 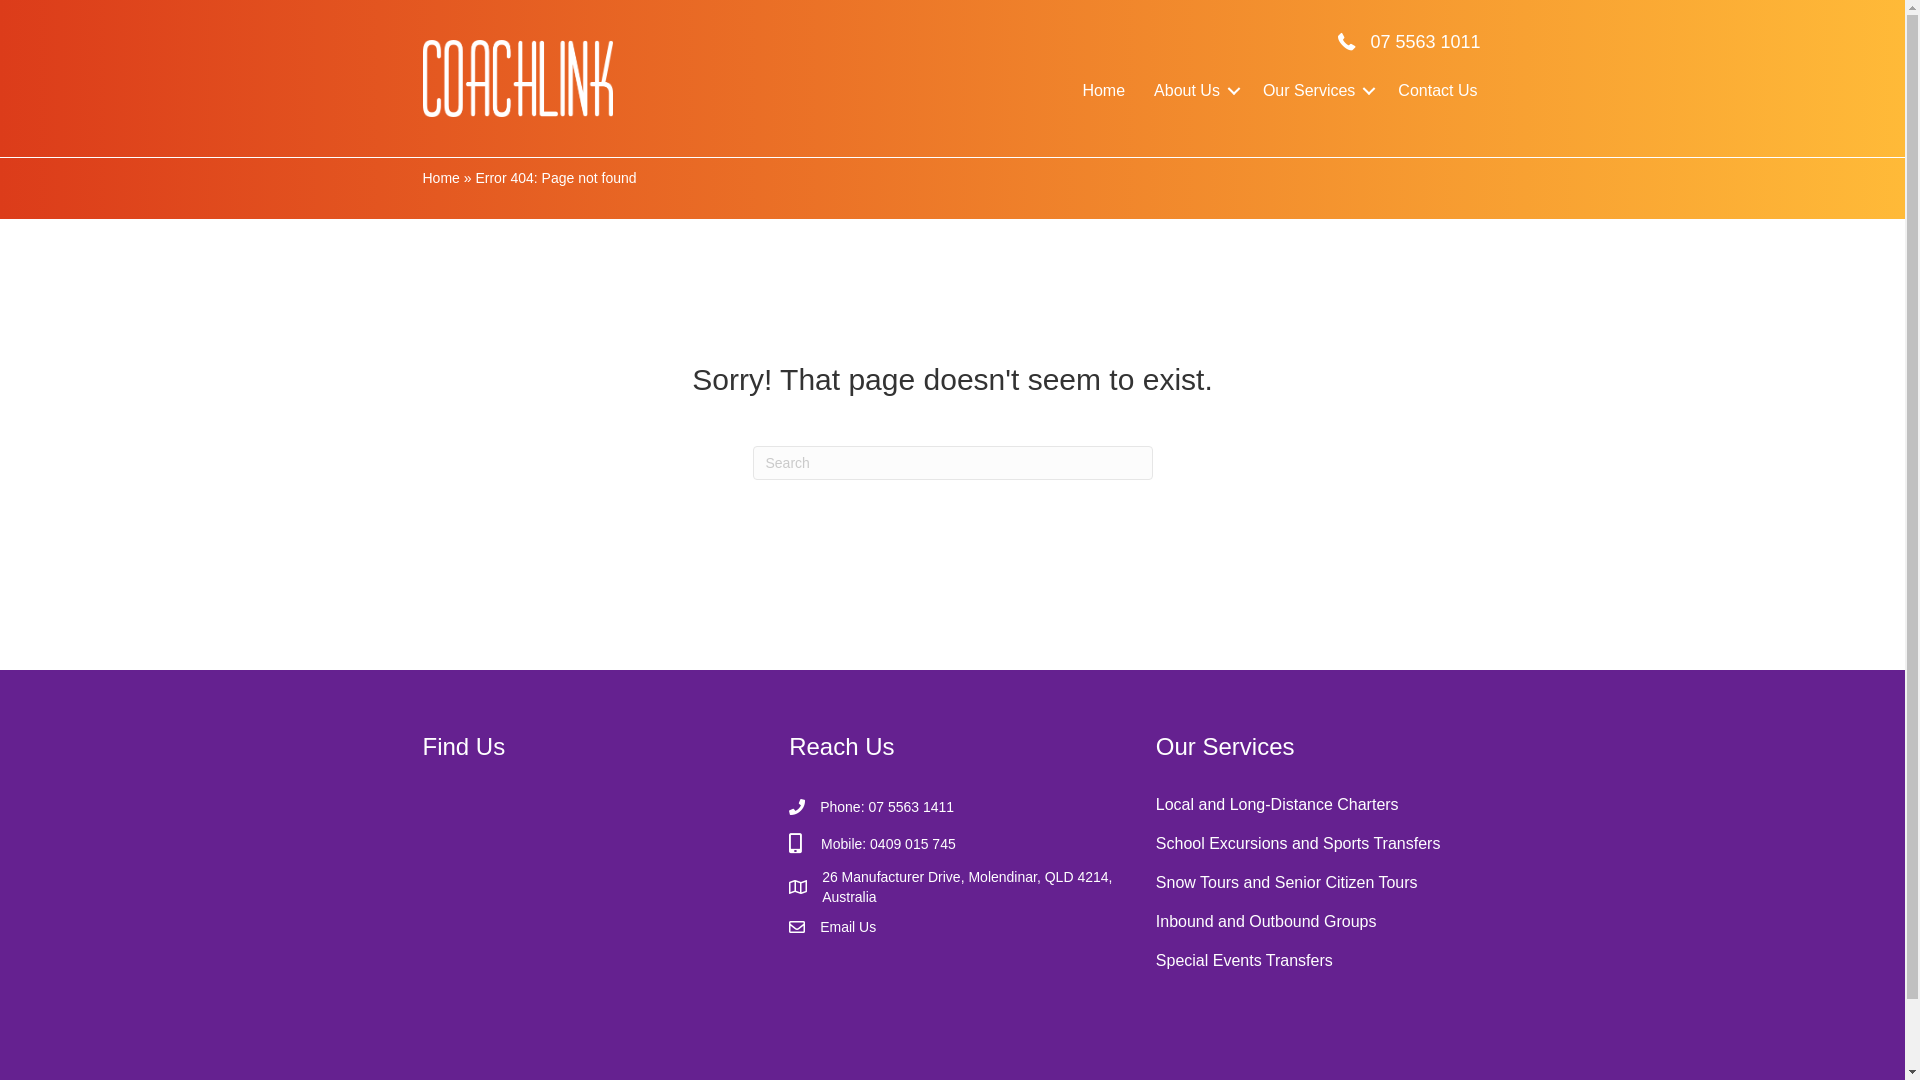 What do you see at coordinates (1104, 91) in the screenshot?
I see `Home` at bounding box center [1104, 91].